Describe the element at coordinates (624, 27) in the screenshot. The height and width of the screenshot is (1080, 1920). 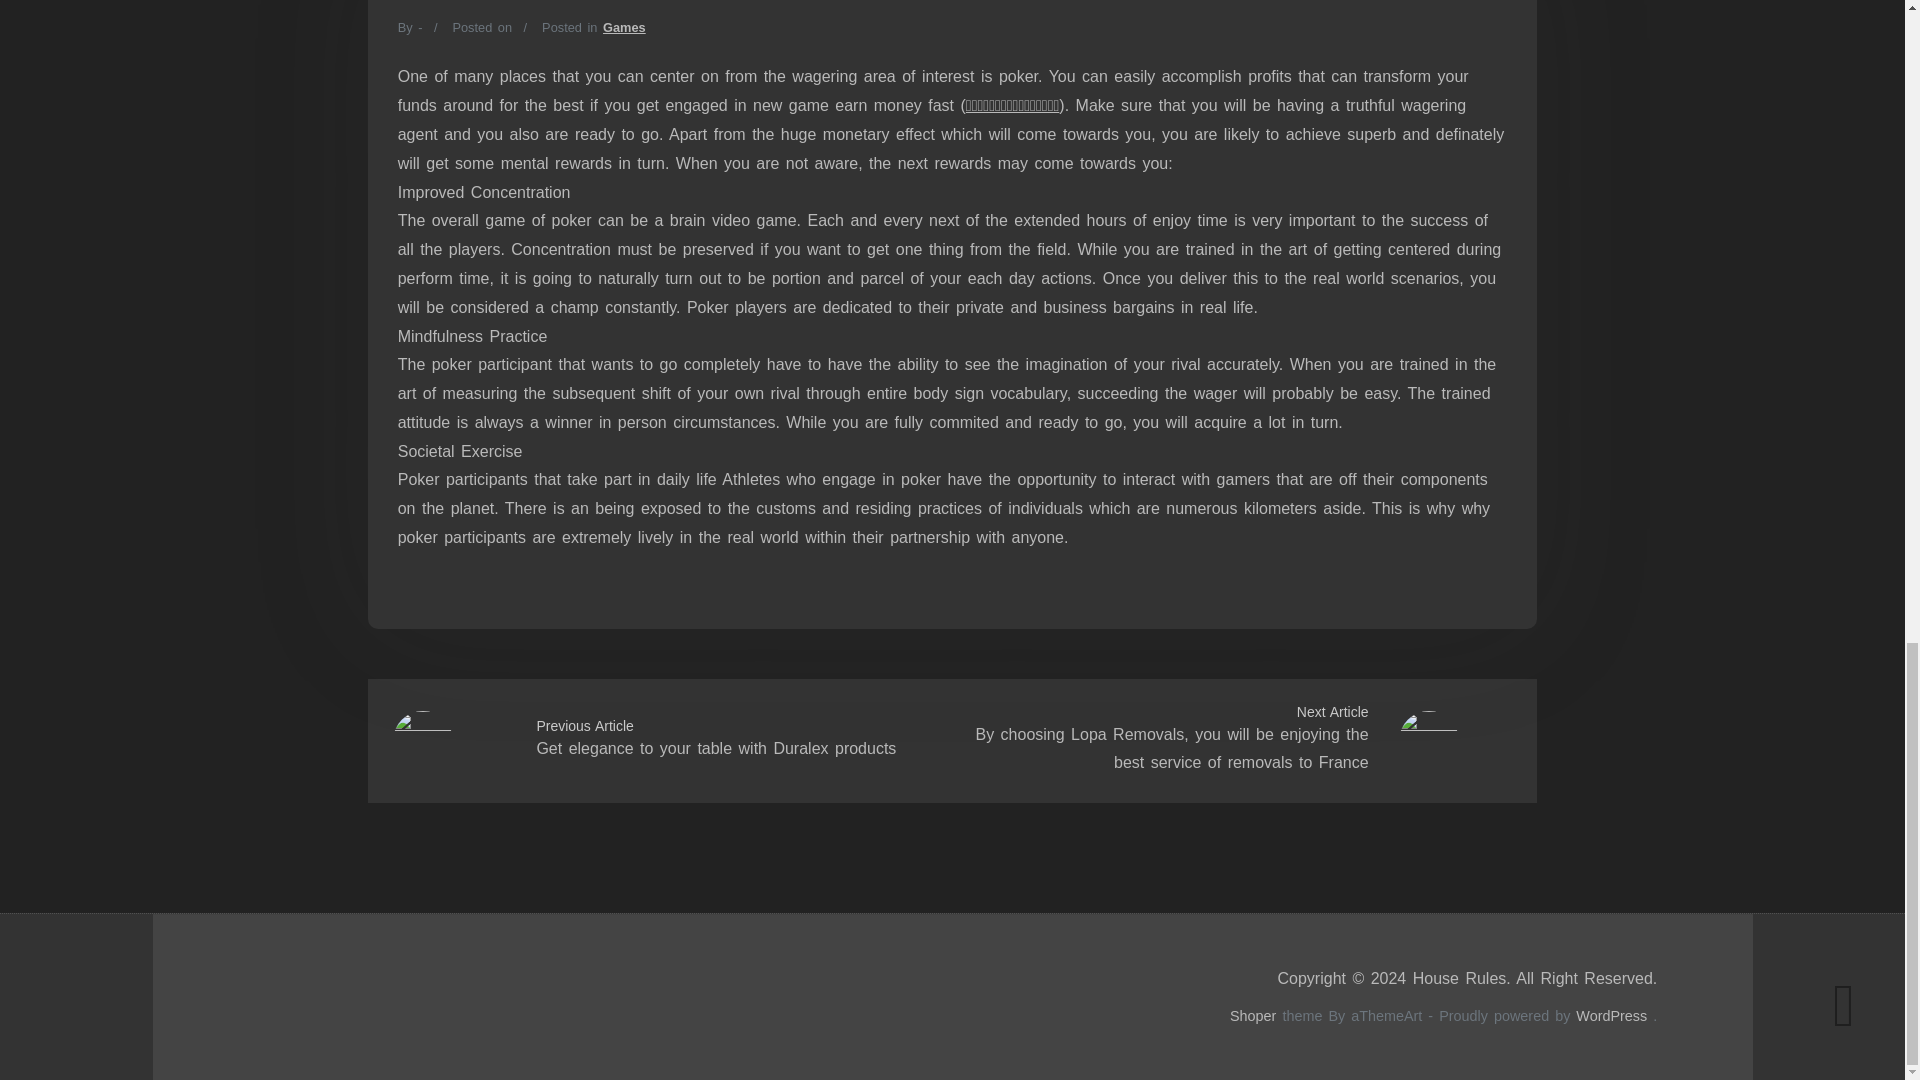
I see `Games` at that location.